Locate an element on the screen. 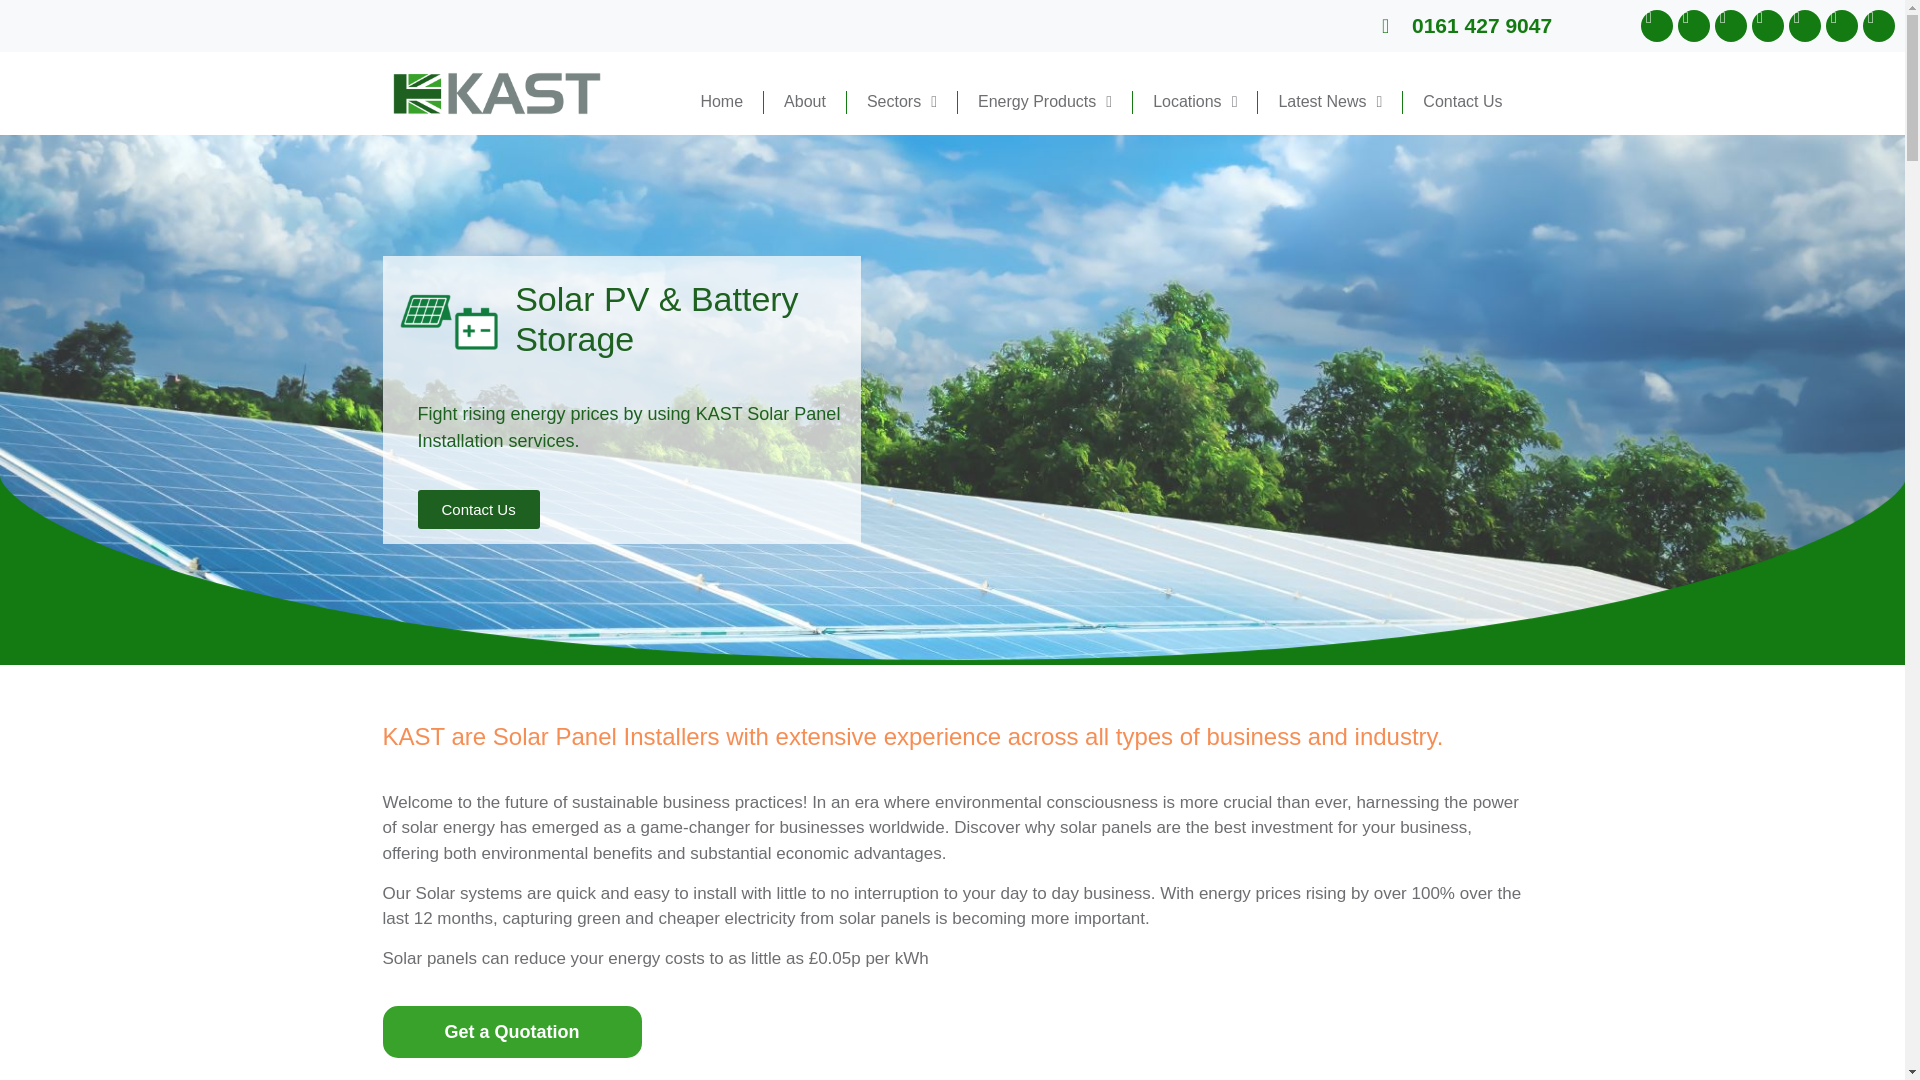 The image size is (1920, 1080). Sectors is located at coordinates (901, 102).